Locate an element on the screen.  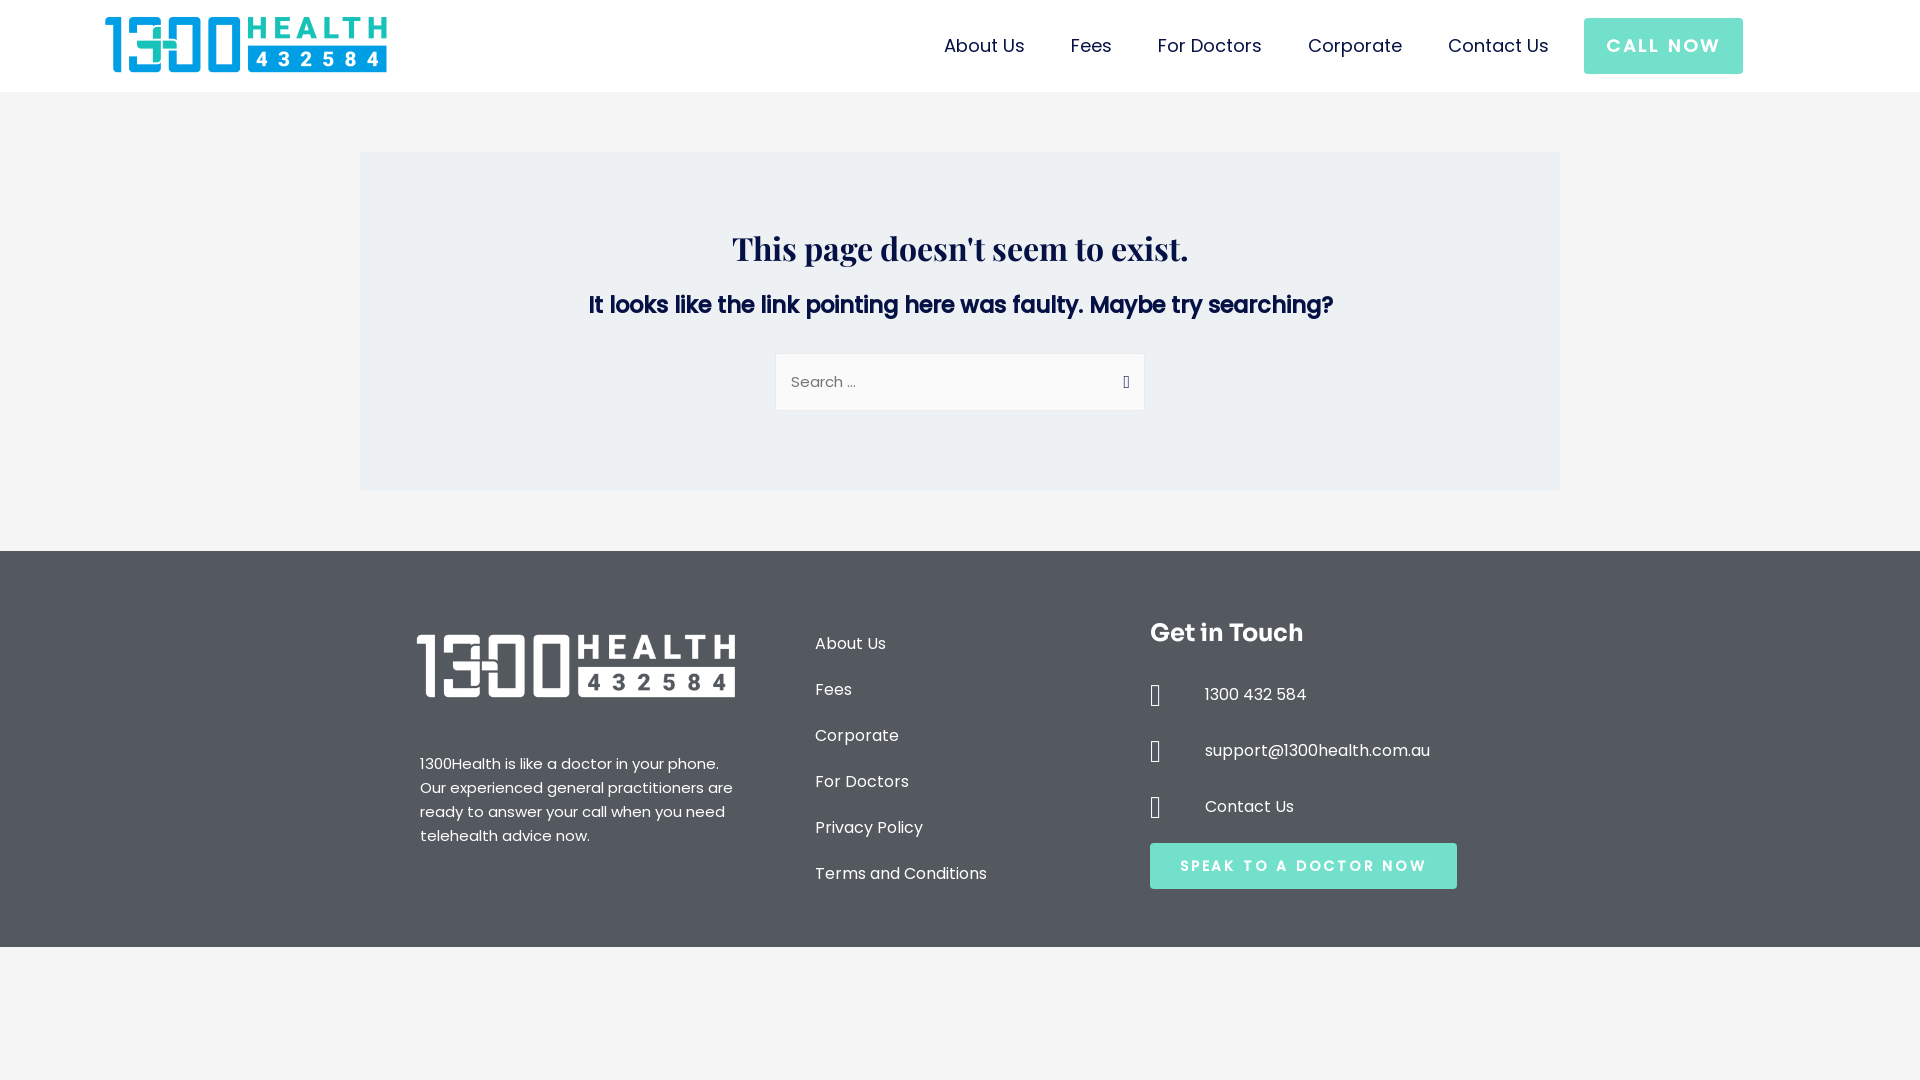
Search is located at coordinates (1122, 373).